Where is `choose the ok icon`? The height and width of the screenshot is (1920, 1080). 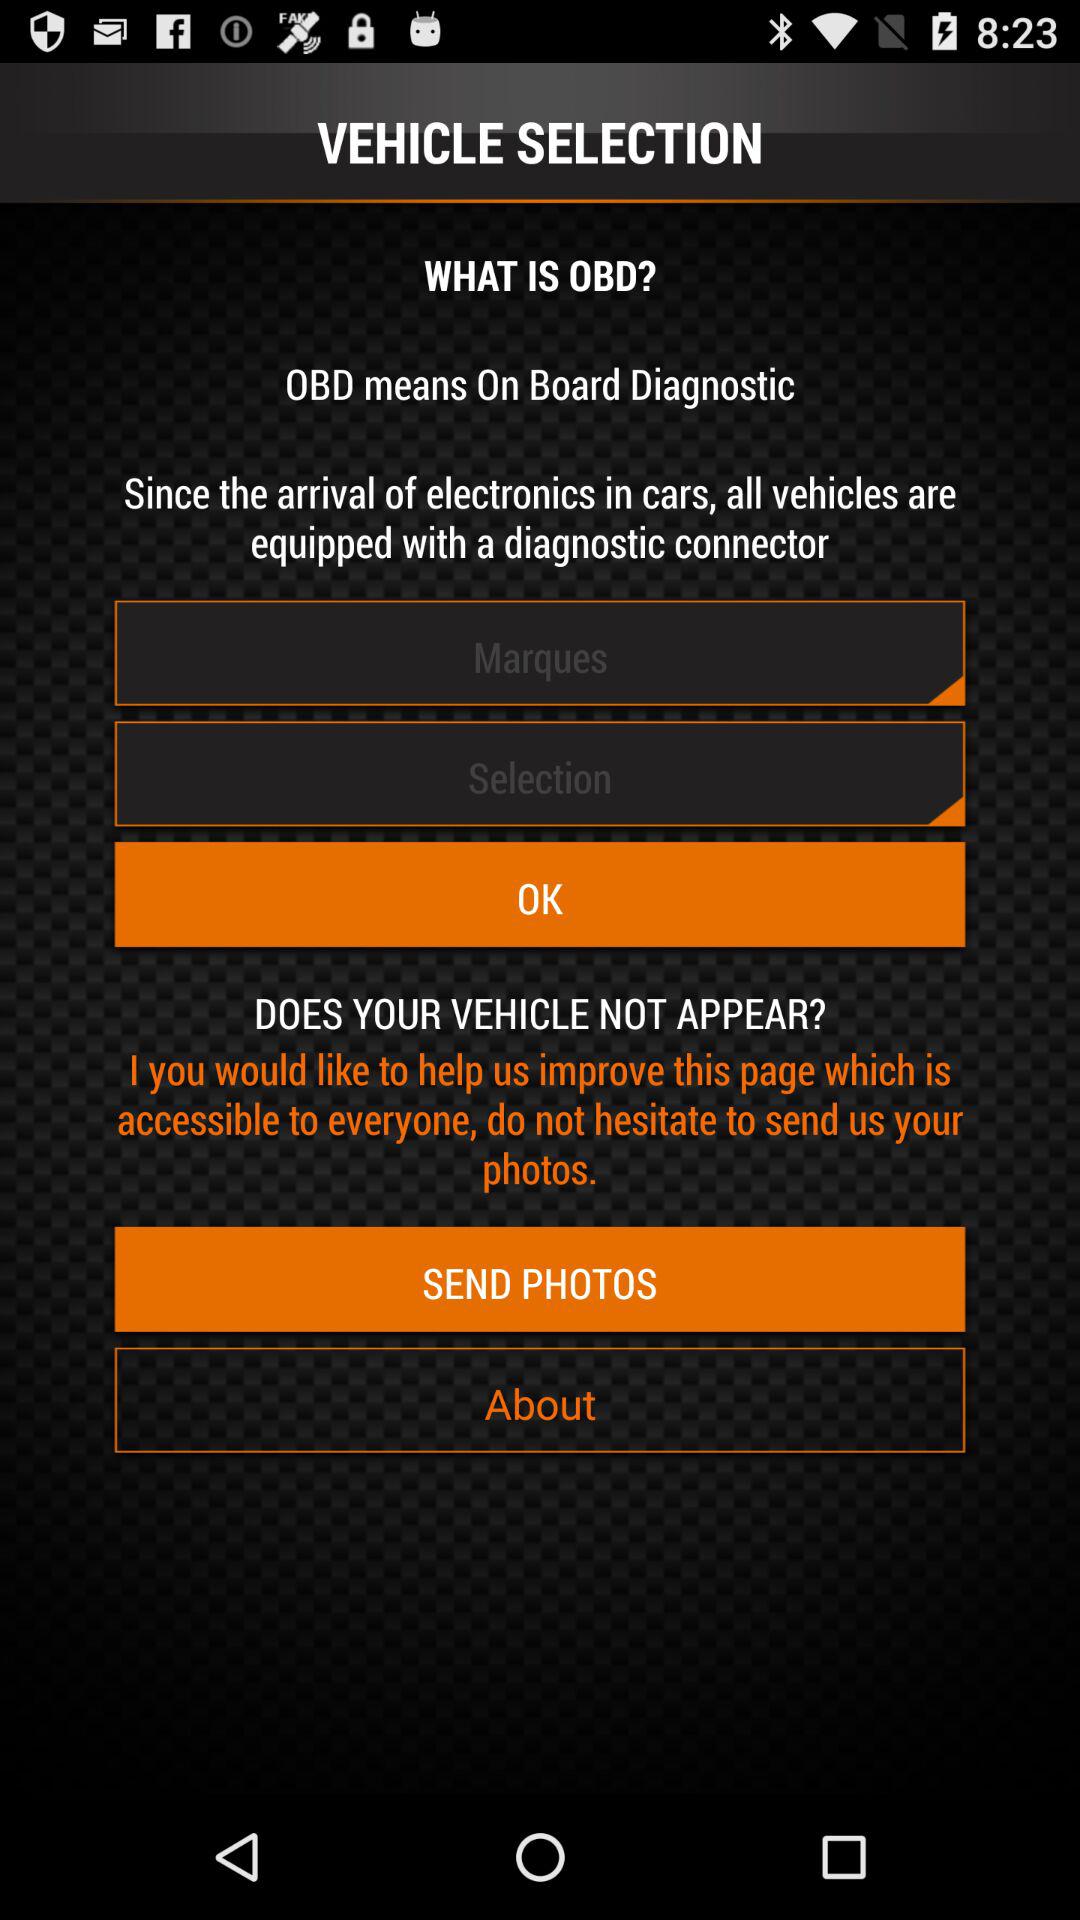
choose the ok icon is located at coordinates (540, 898).